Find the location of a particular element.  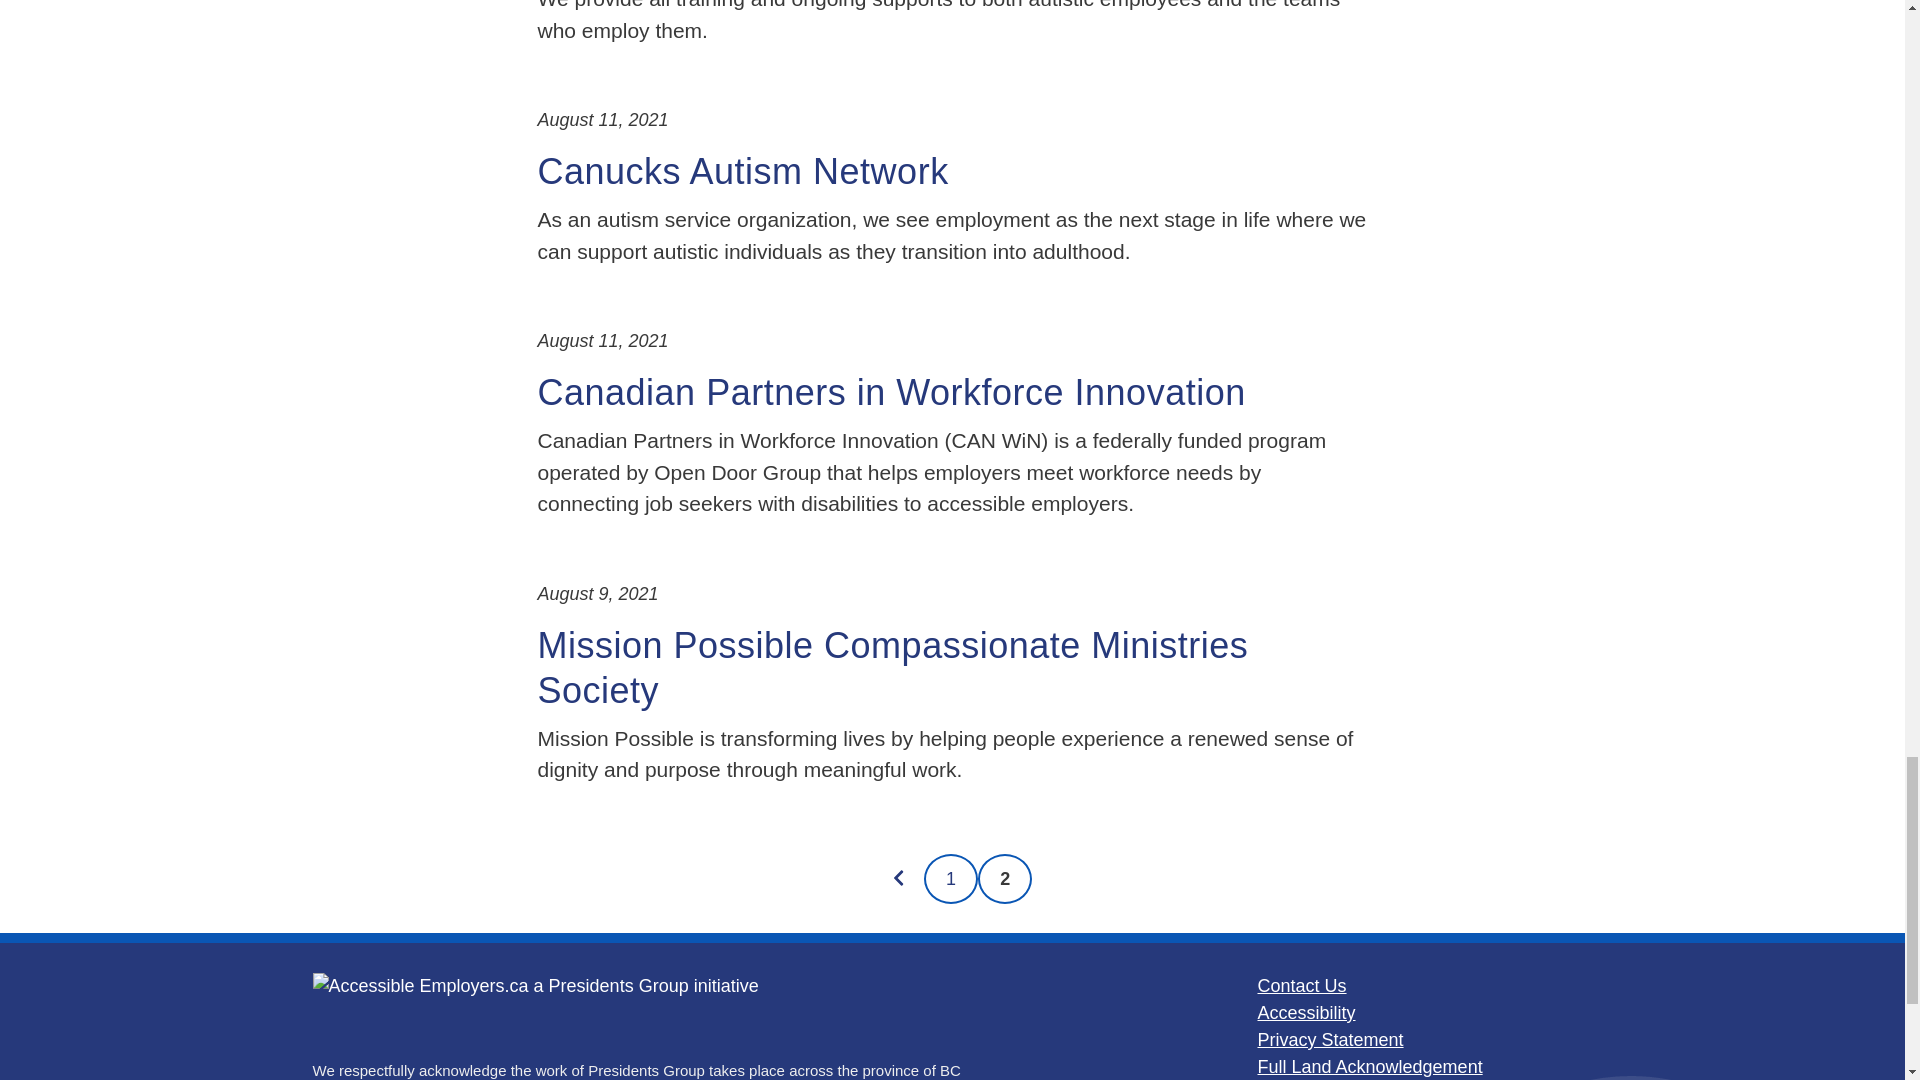

previous is located at coordinates (898, 878).